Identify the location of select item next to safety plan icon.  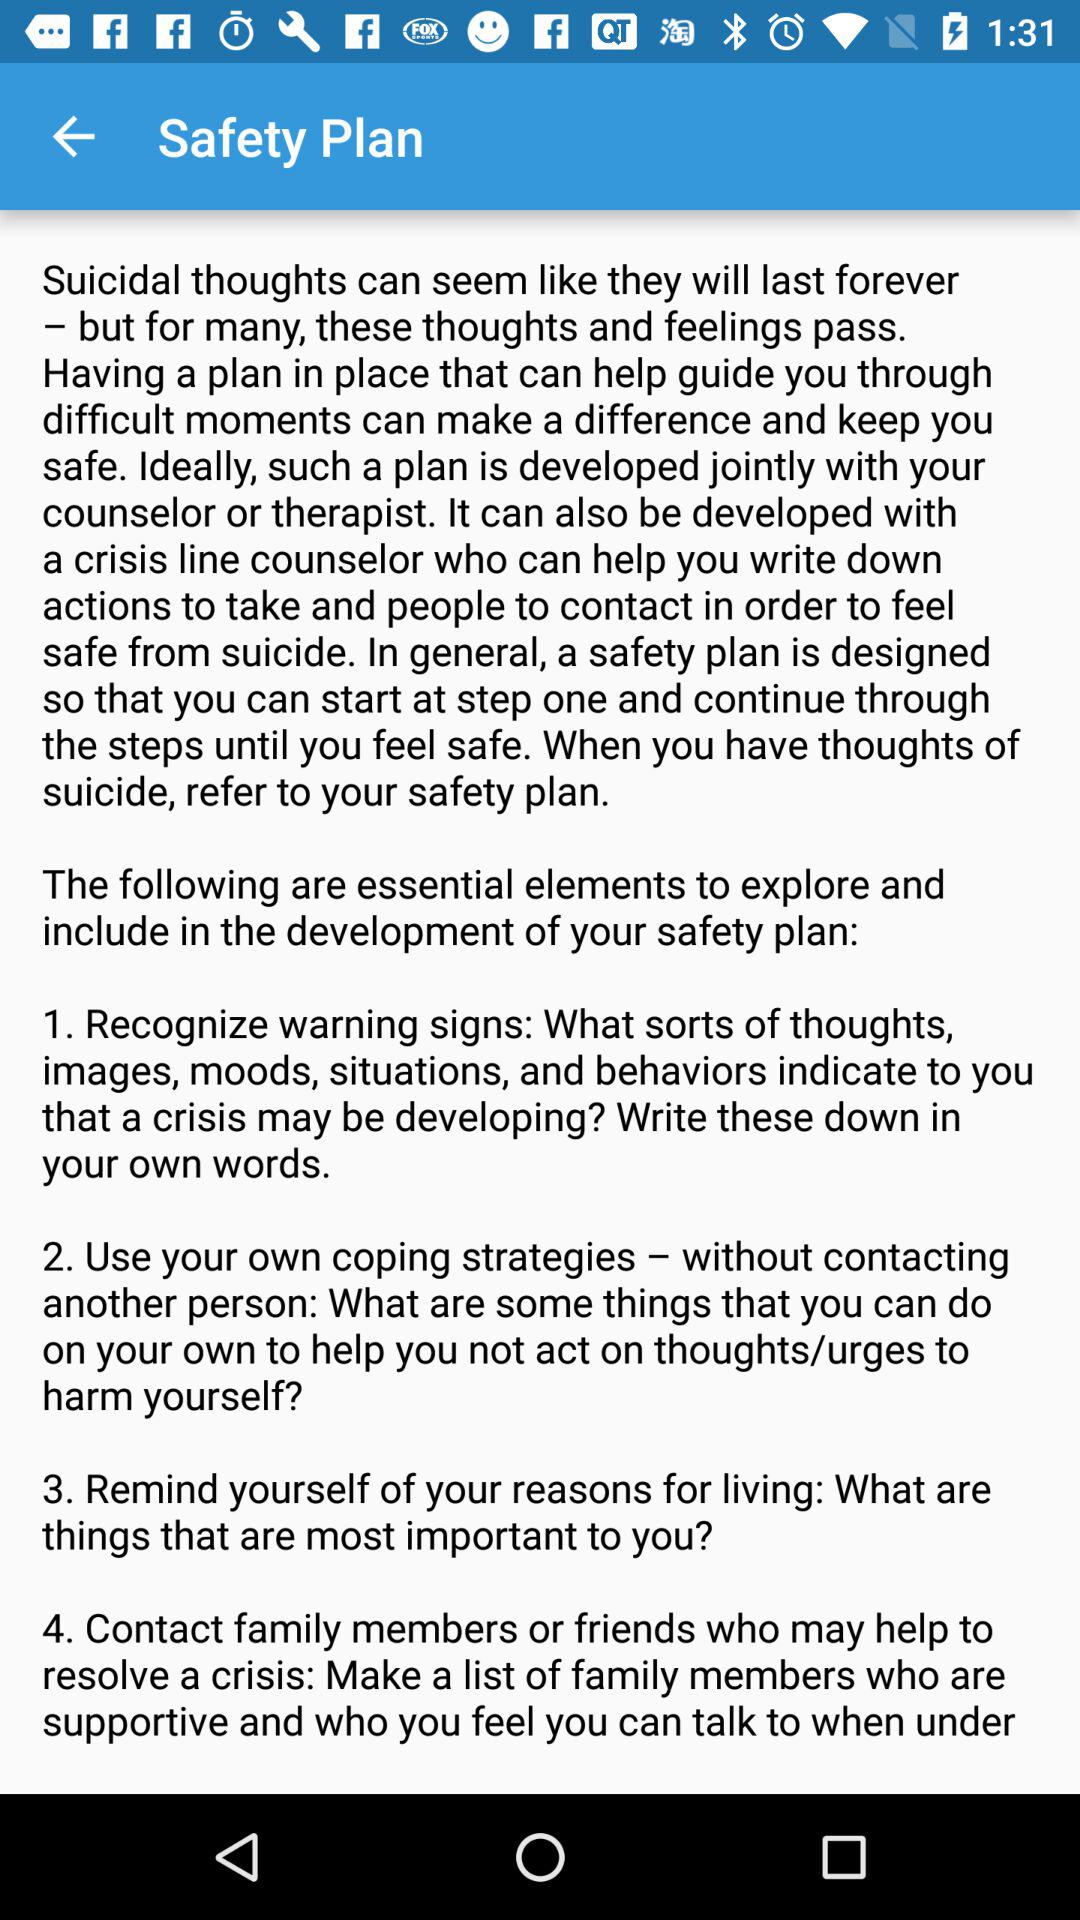
(73, 136).